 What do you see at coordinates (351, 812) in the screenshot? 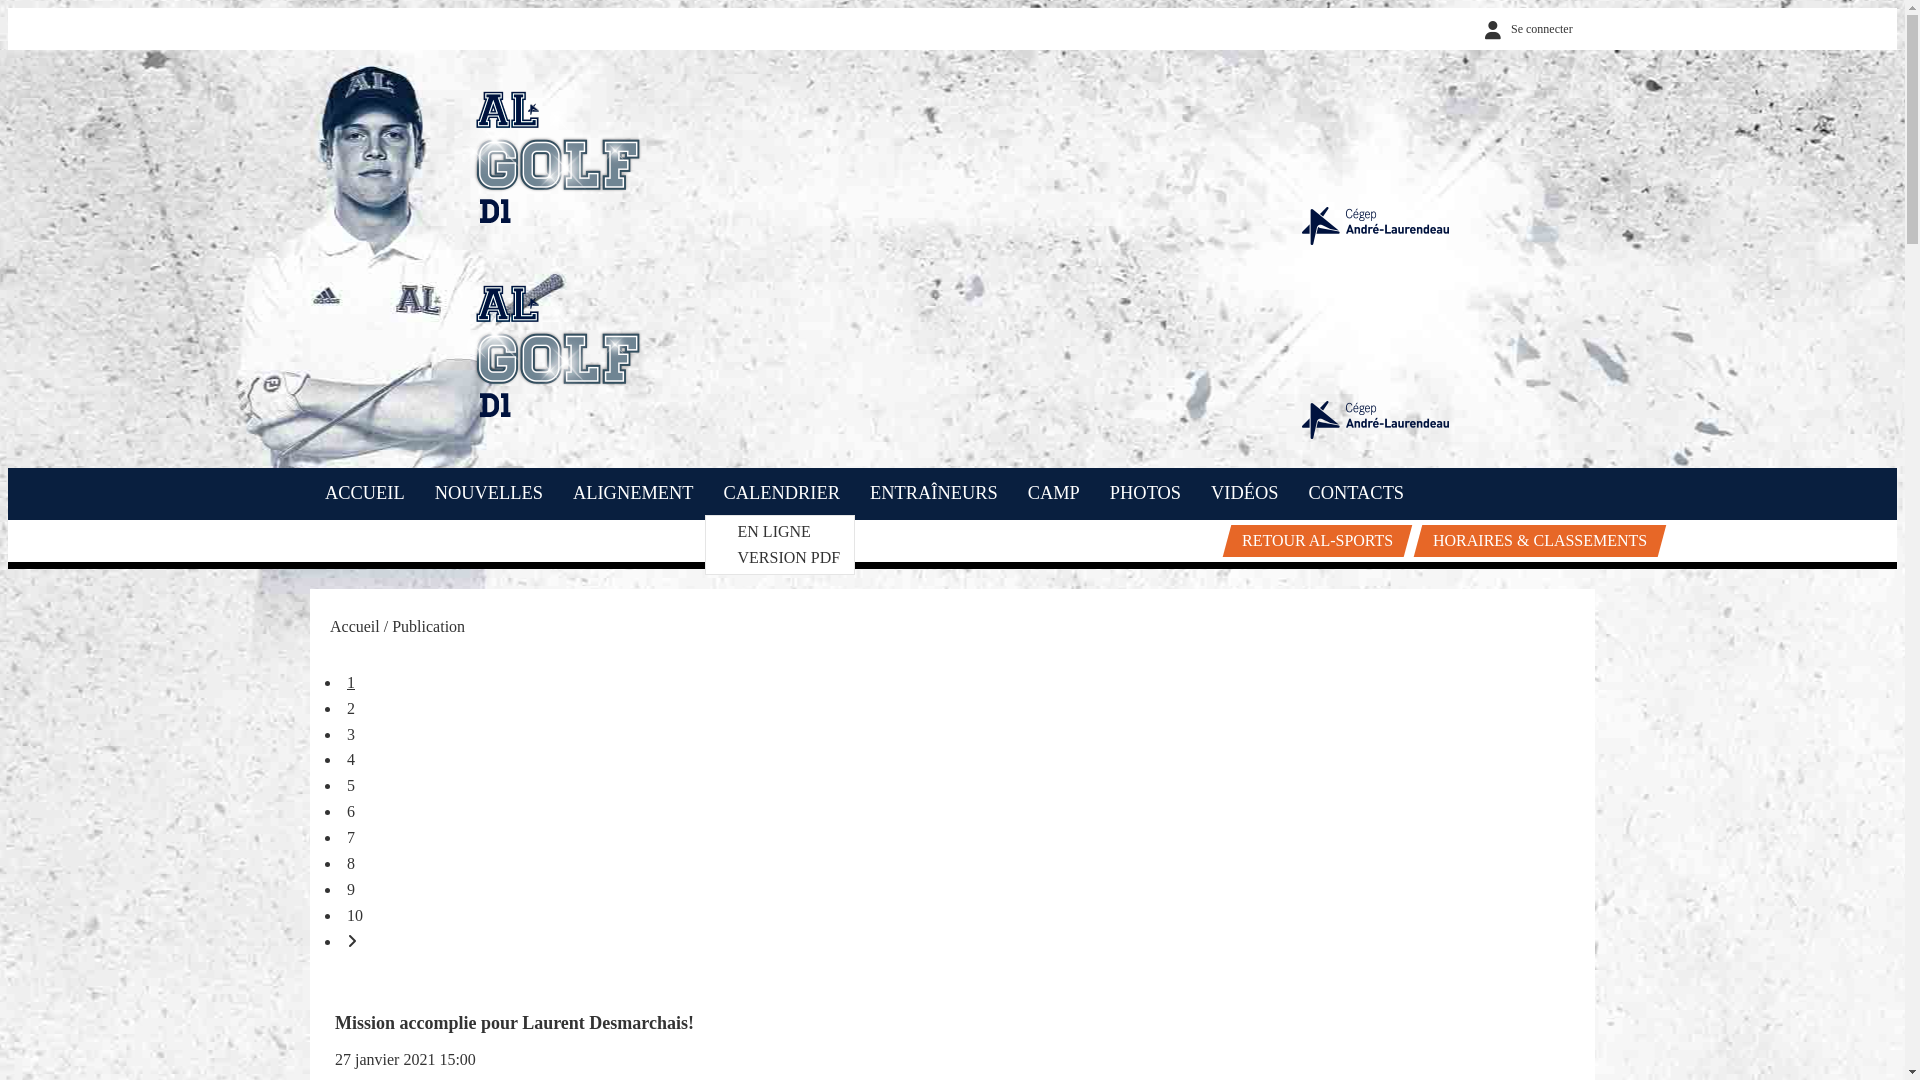
I see `6` at bounding box center [351, 812].